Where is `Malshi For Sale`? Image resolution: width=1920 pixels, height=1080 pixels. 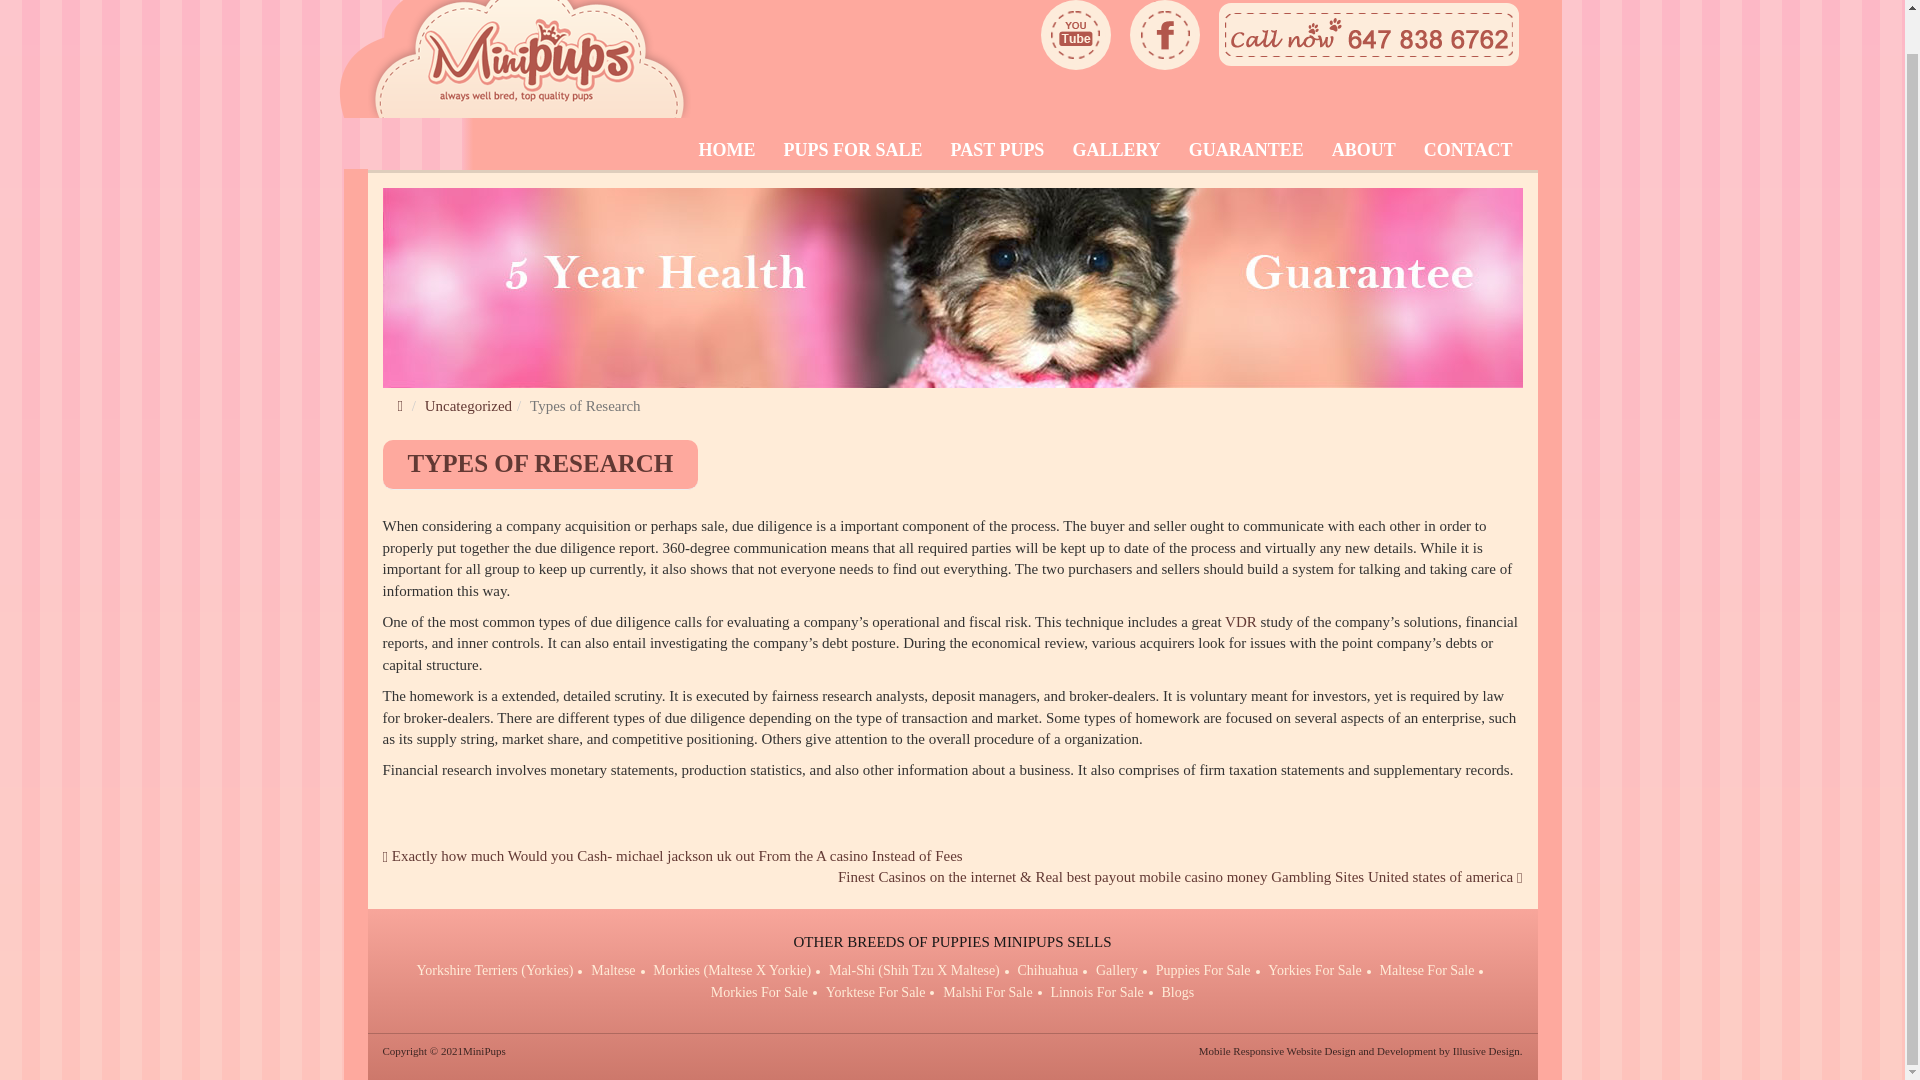 Malshi For Sale is located at coordinates (987, 992).